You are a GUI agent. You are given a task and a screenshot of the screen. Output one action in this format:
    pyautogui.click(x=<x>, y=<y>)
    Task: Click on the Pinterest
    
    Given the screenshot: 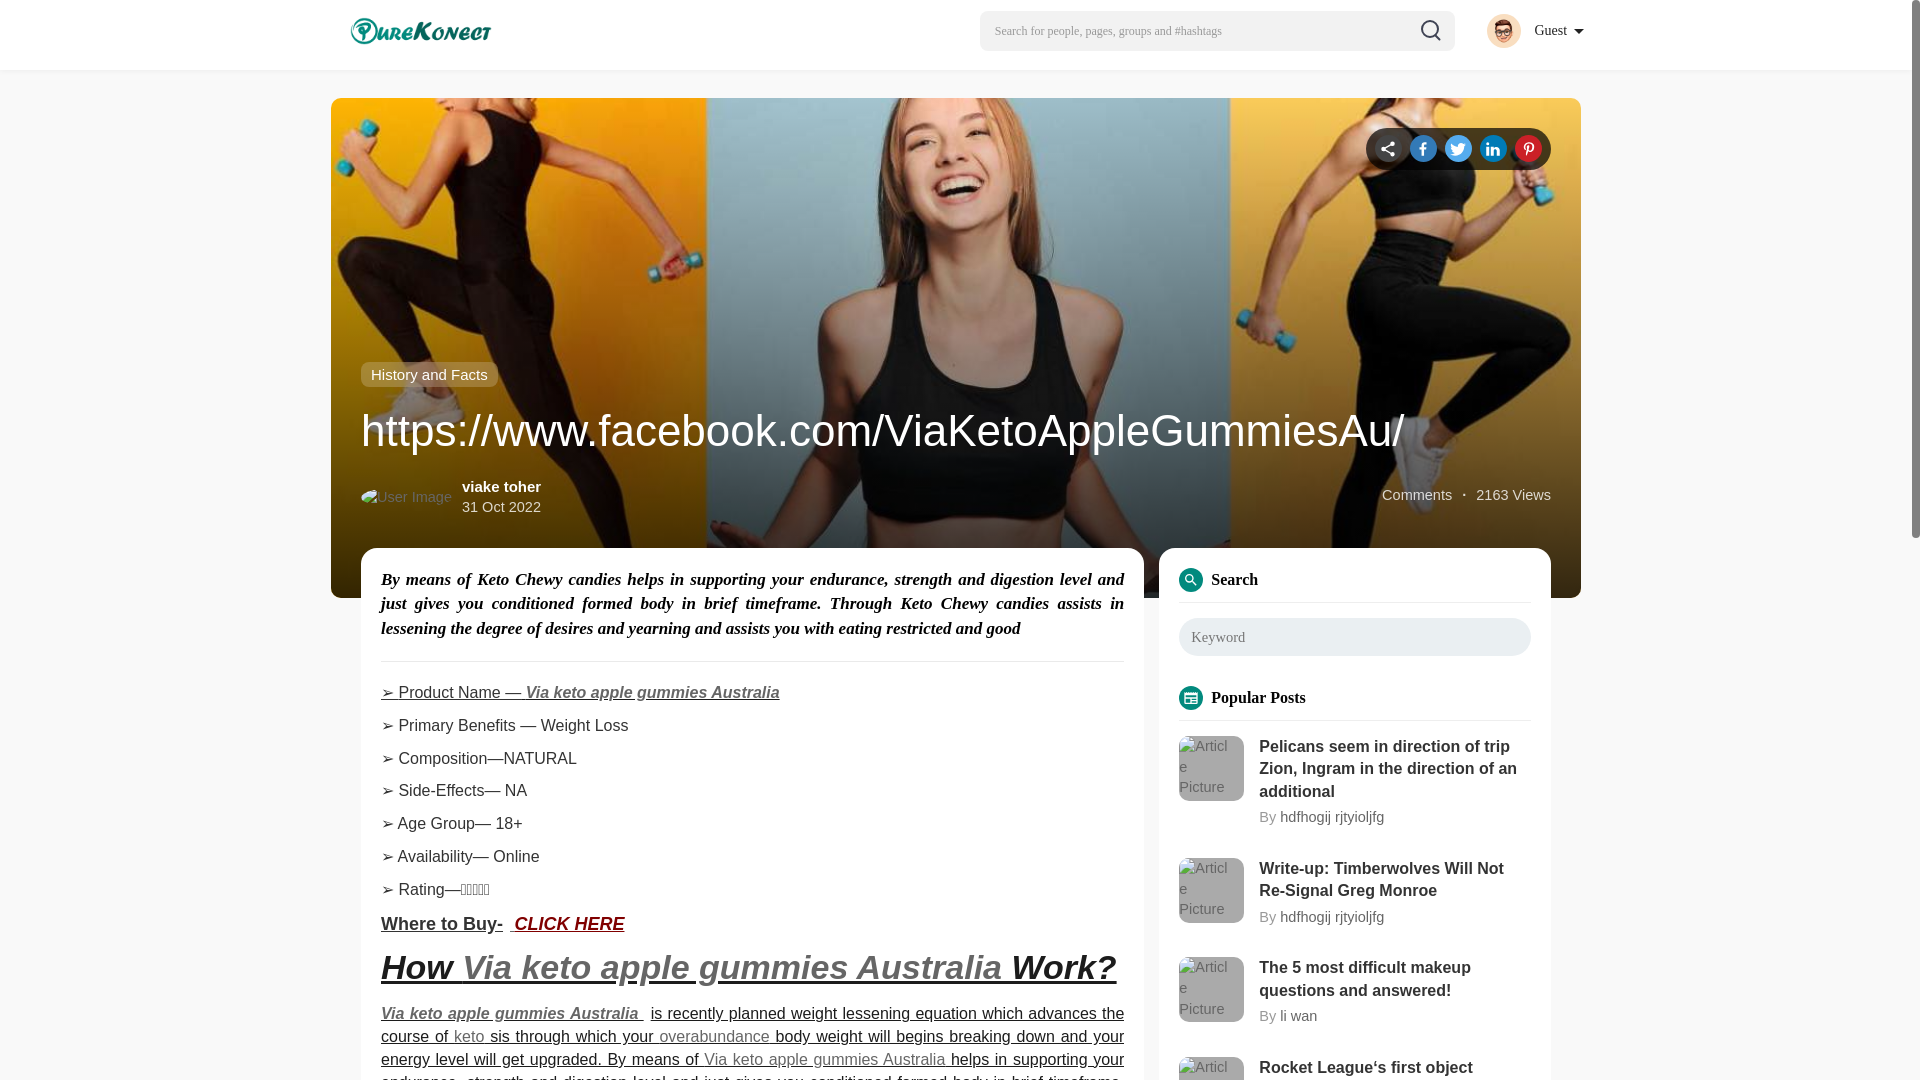 What is the action you would take?
    pyautogui.click(x=1528, y=148)
    